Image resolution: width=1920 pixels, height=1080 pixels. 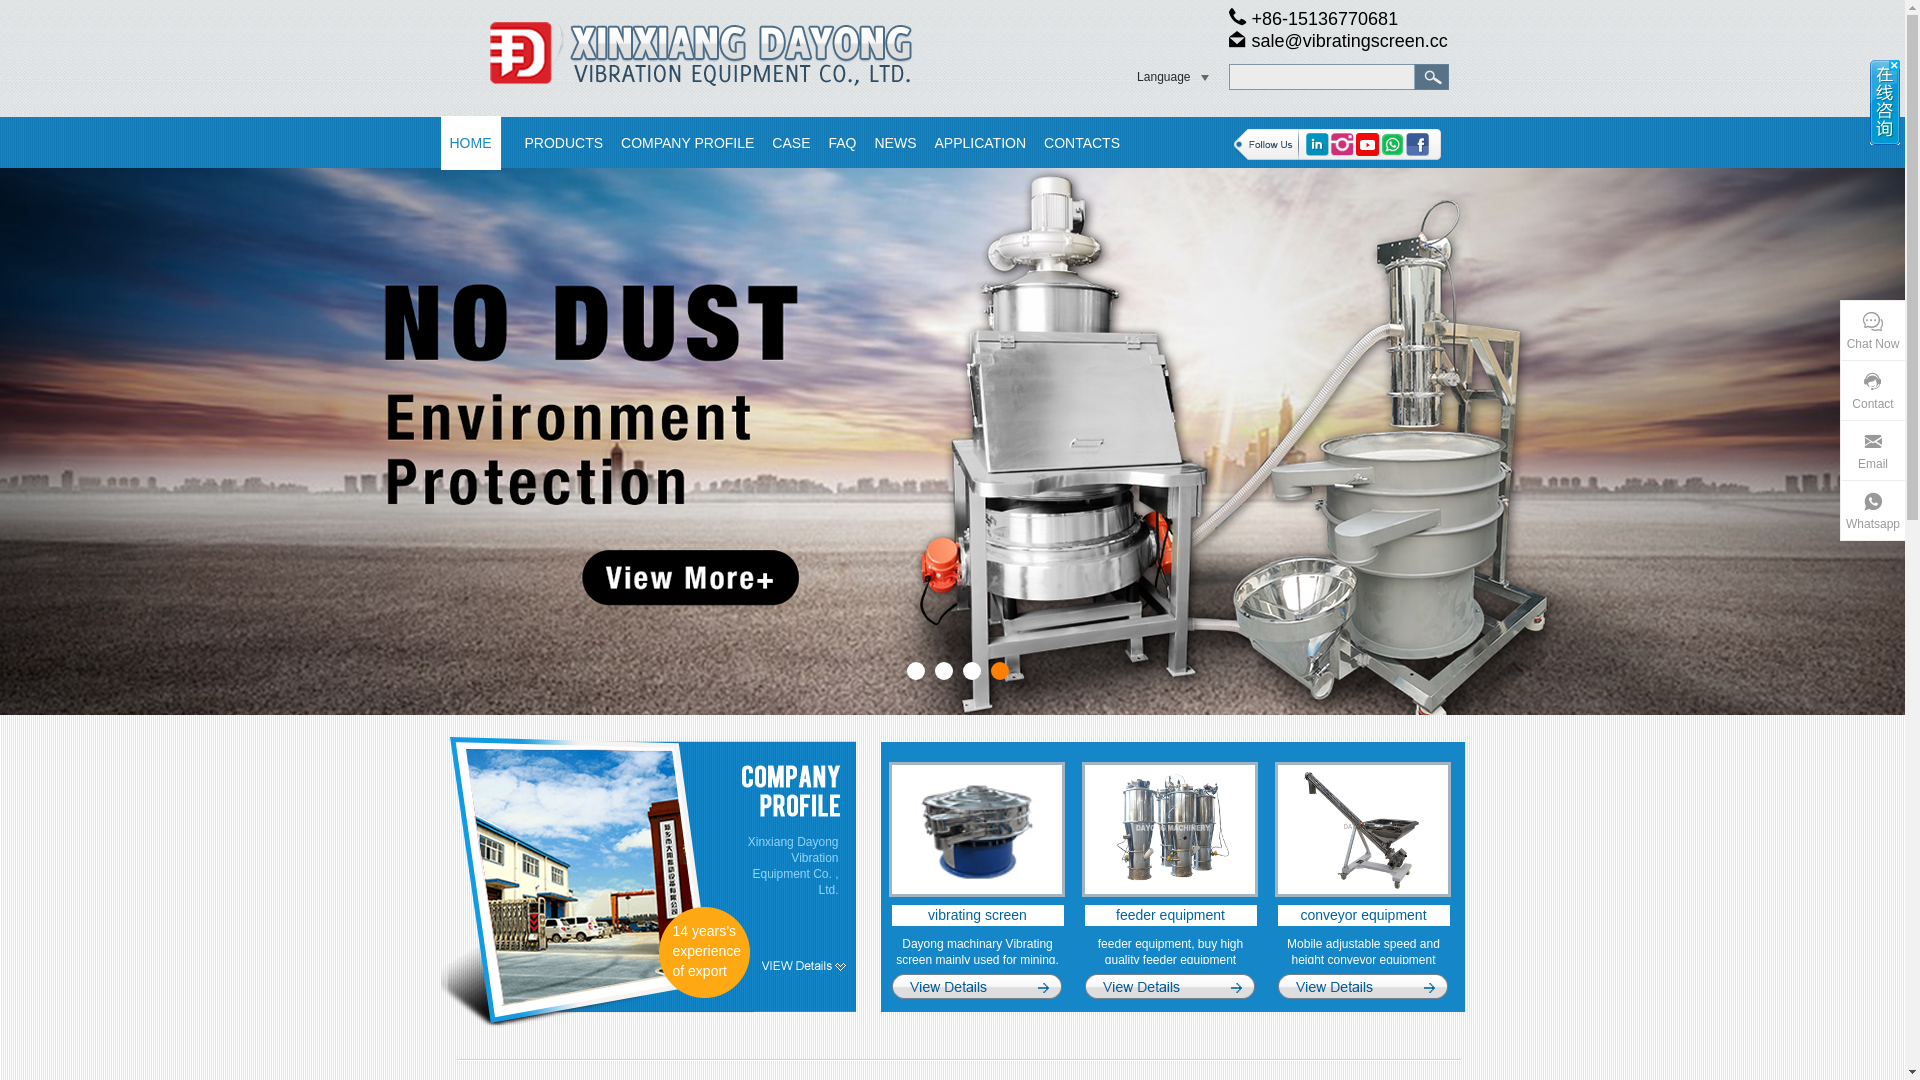 I want to click on NEWS, so click(x=896, y=143).